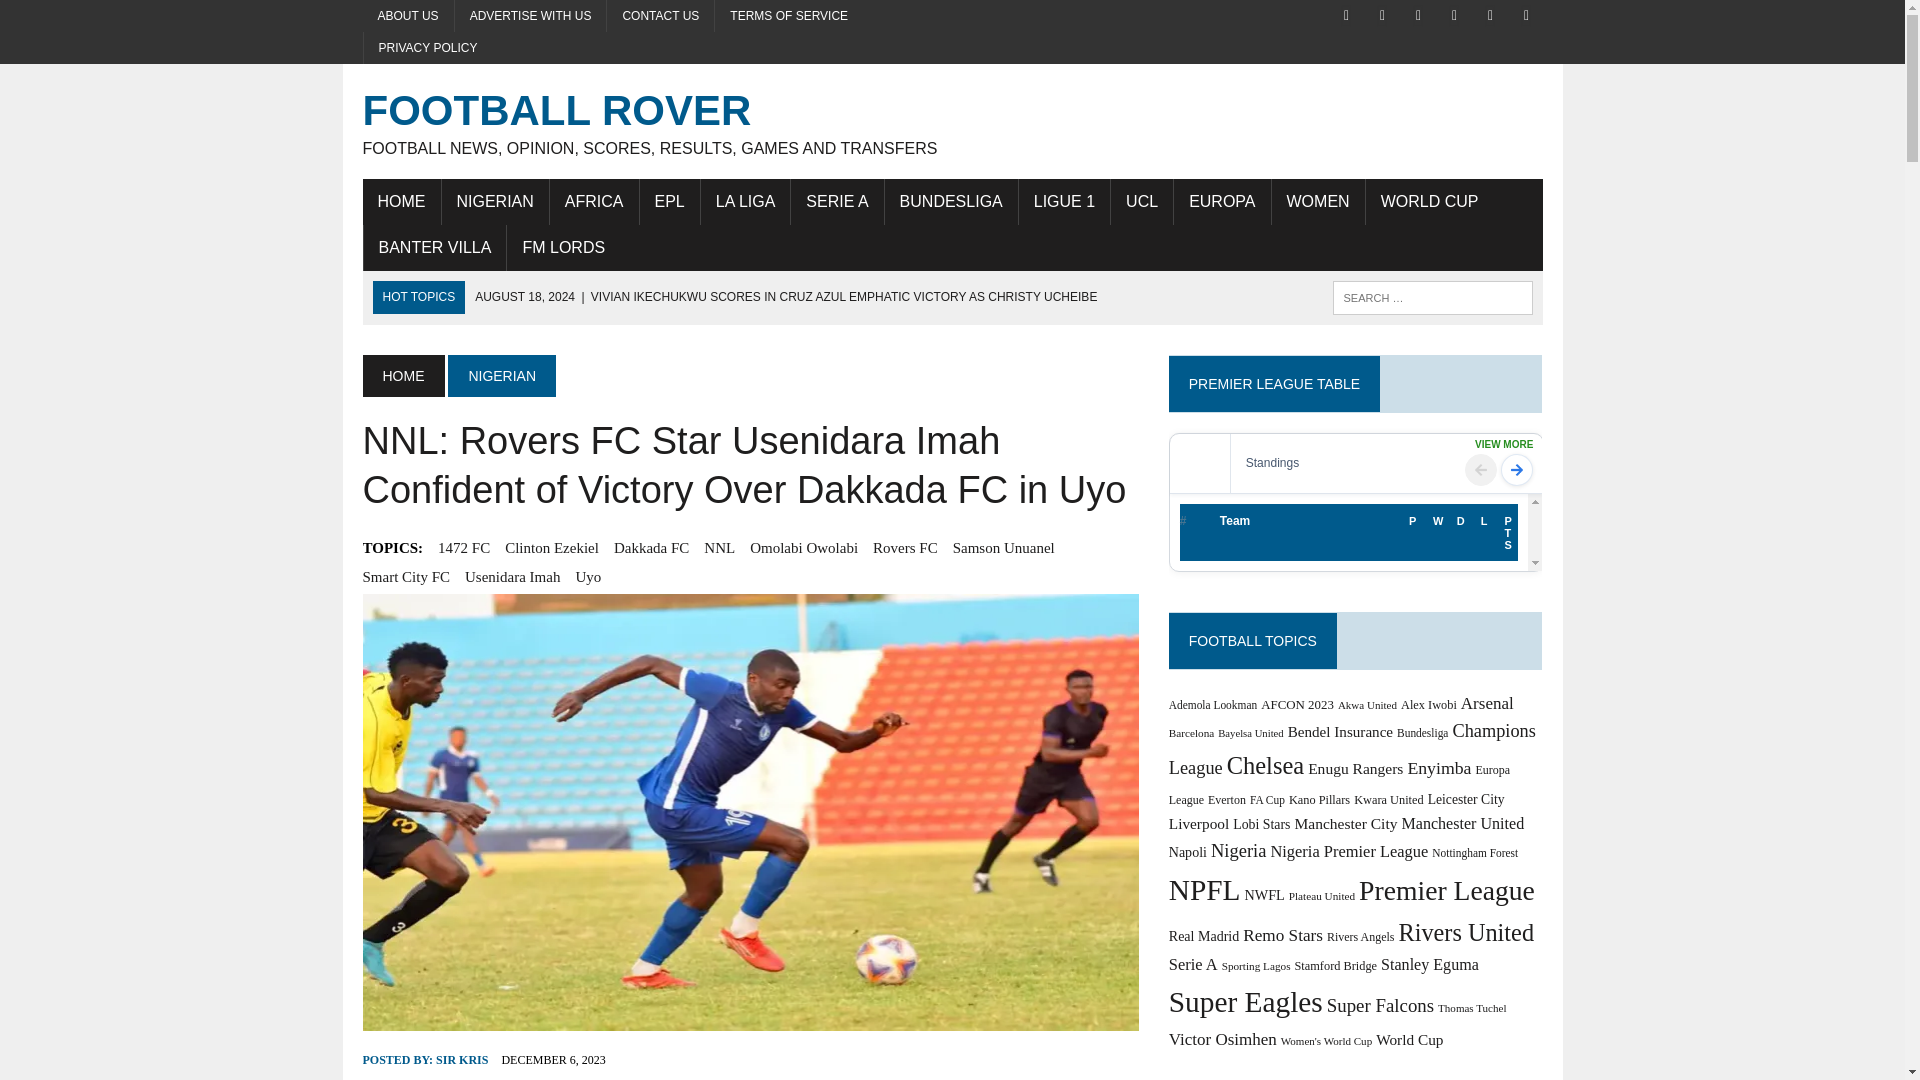 The image size is (1920, 1080). What do you see at coordinates (670, 202) in the screenshot?
I see `EPL` at bounding box center [670, 202].